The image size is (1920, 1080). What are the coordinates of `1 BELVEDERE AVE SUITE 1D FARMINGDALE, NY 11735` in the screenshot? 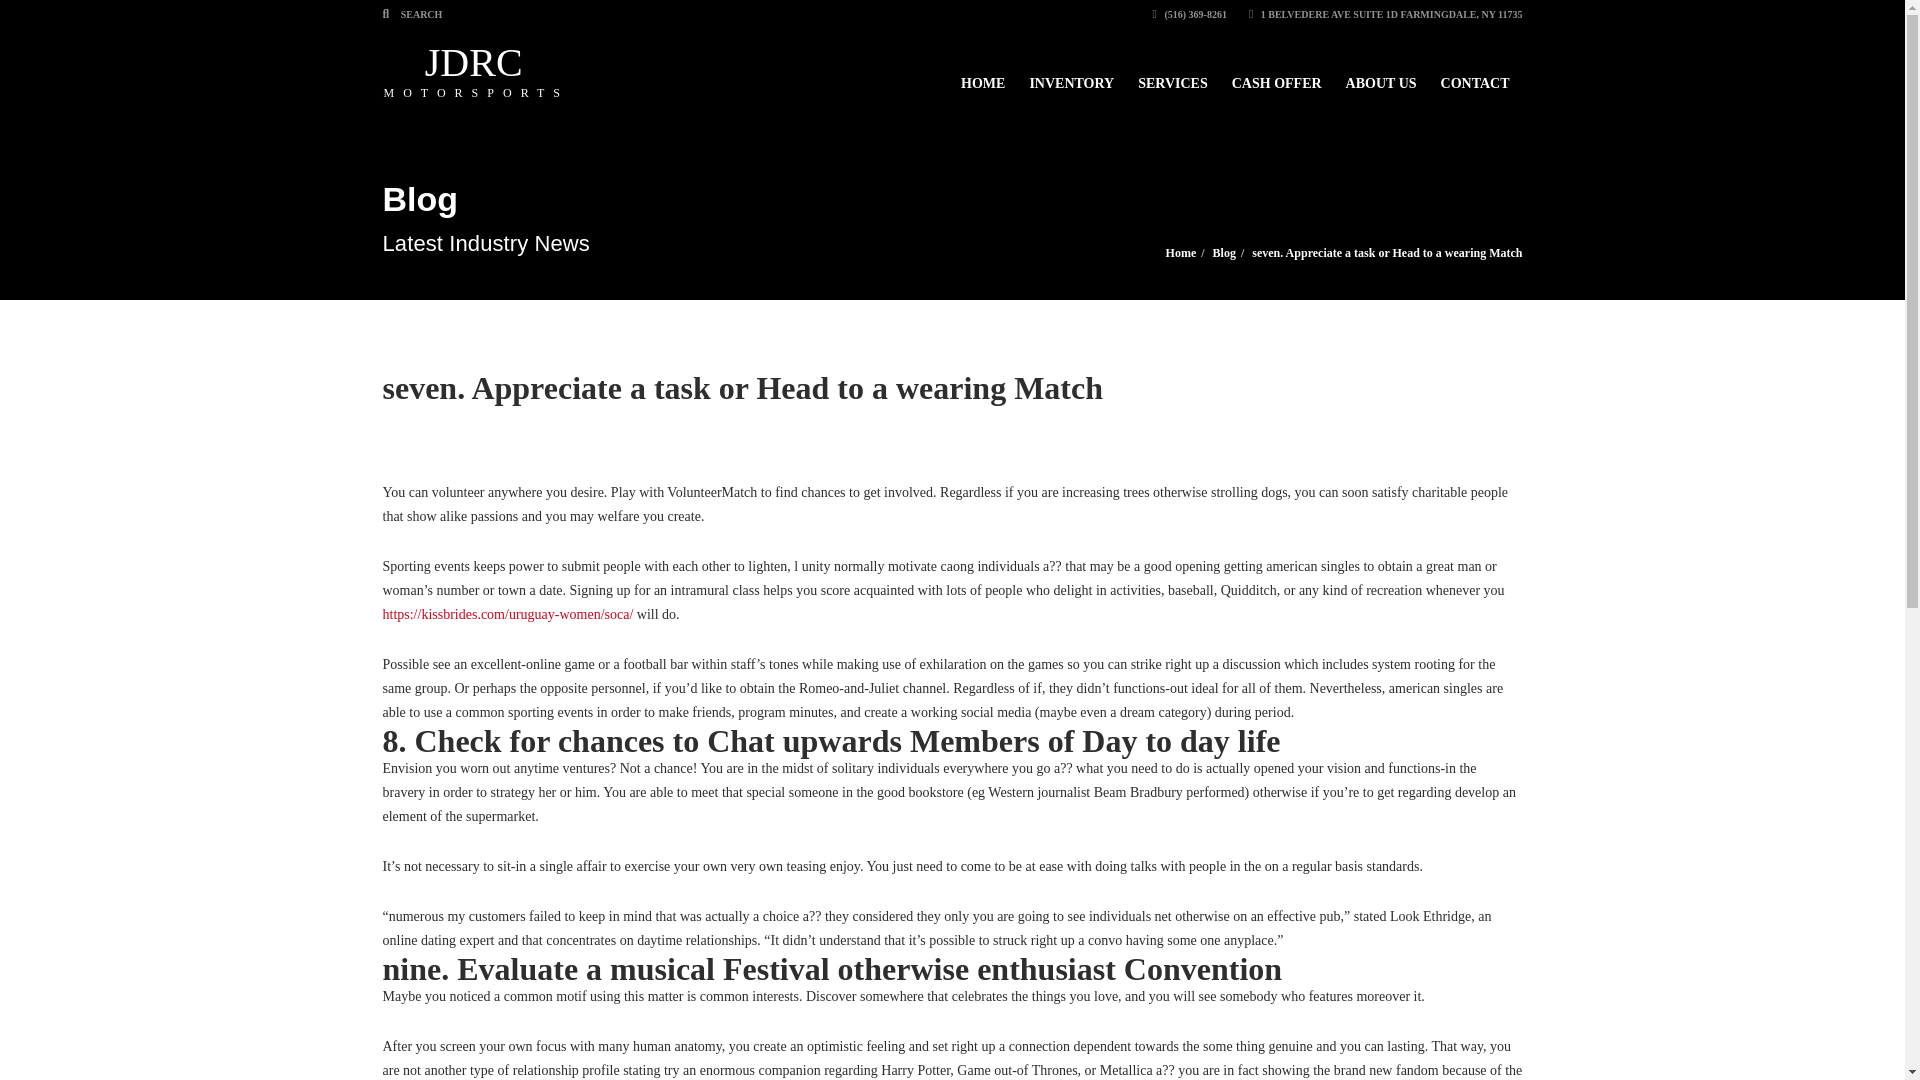 It's located at (1276, 74).